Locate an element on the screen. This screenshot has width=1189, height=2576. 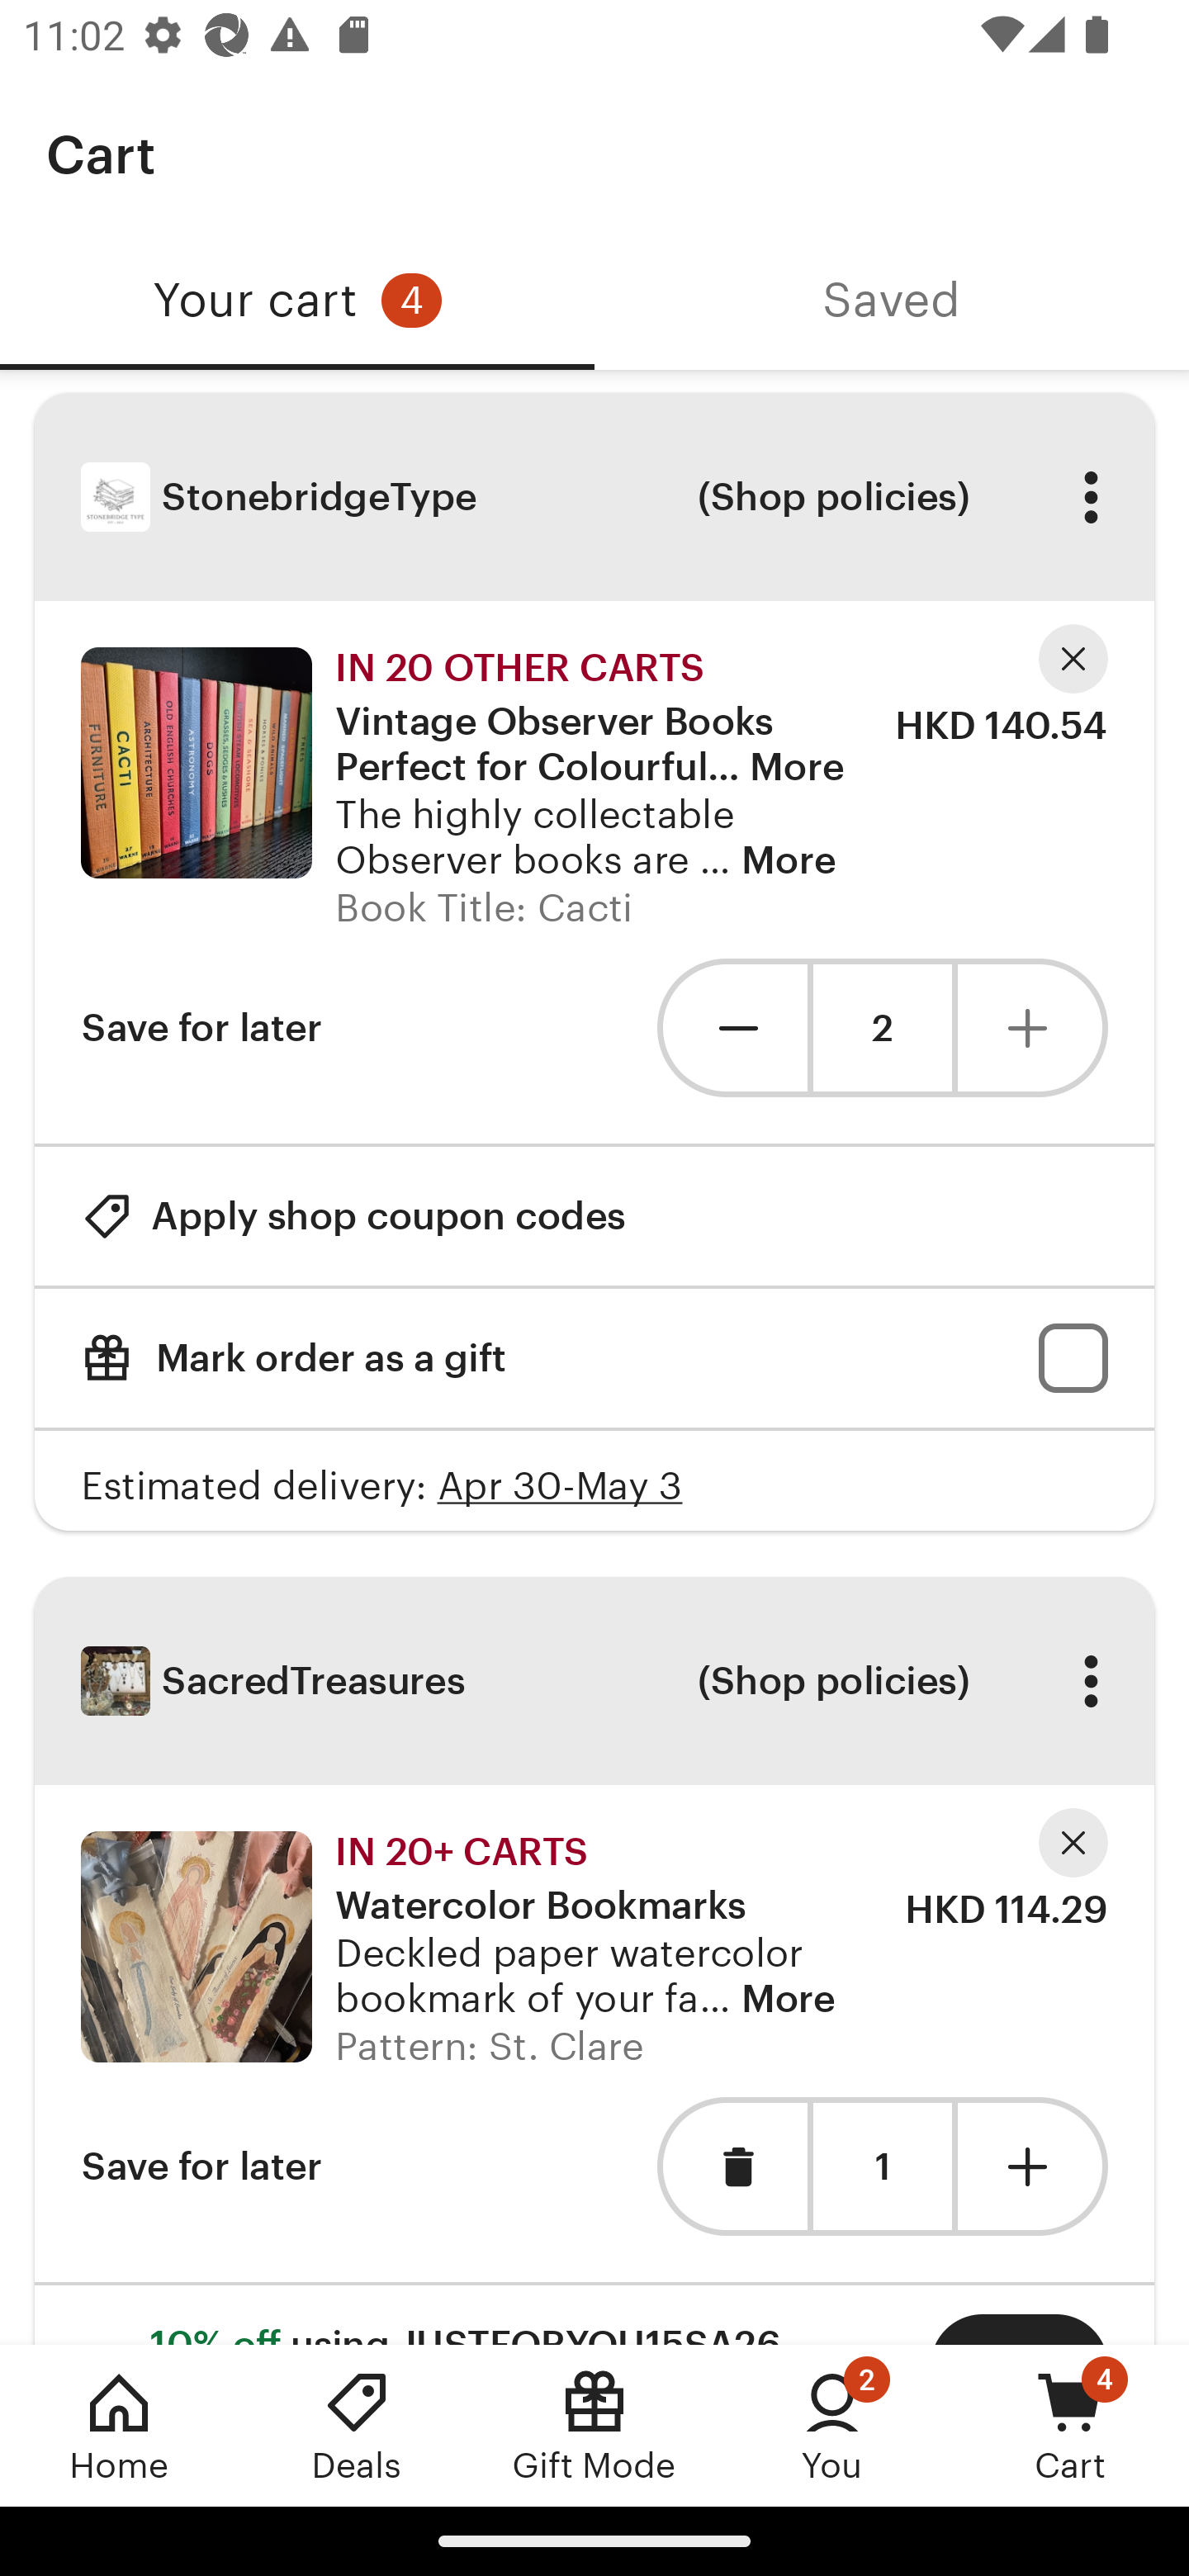
Add one unit to cart is located at coordinates (1033, 1027).